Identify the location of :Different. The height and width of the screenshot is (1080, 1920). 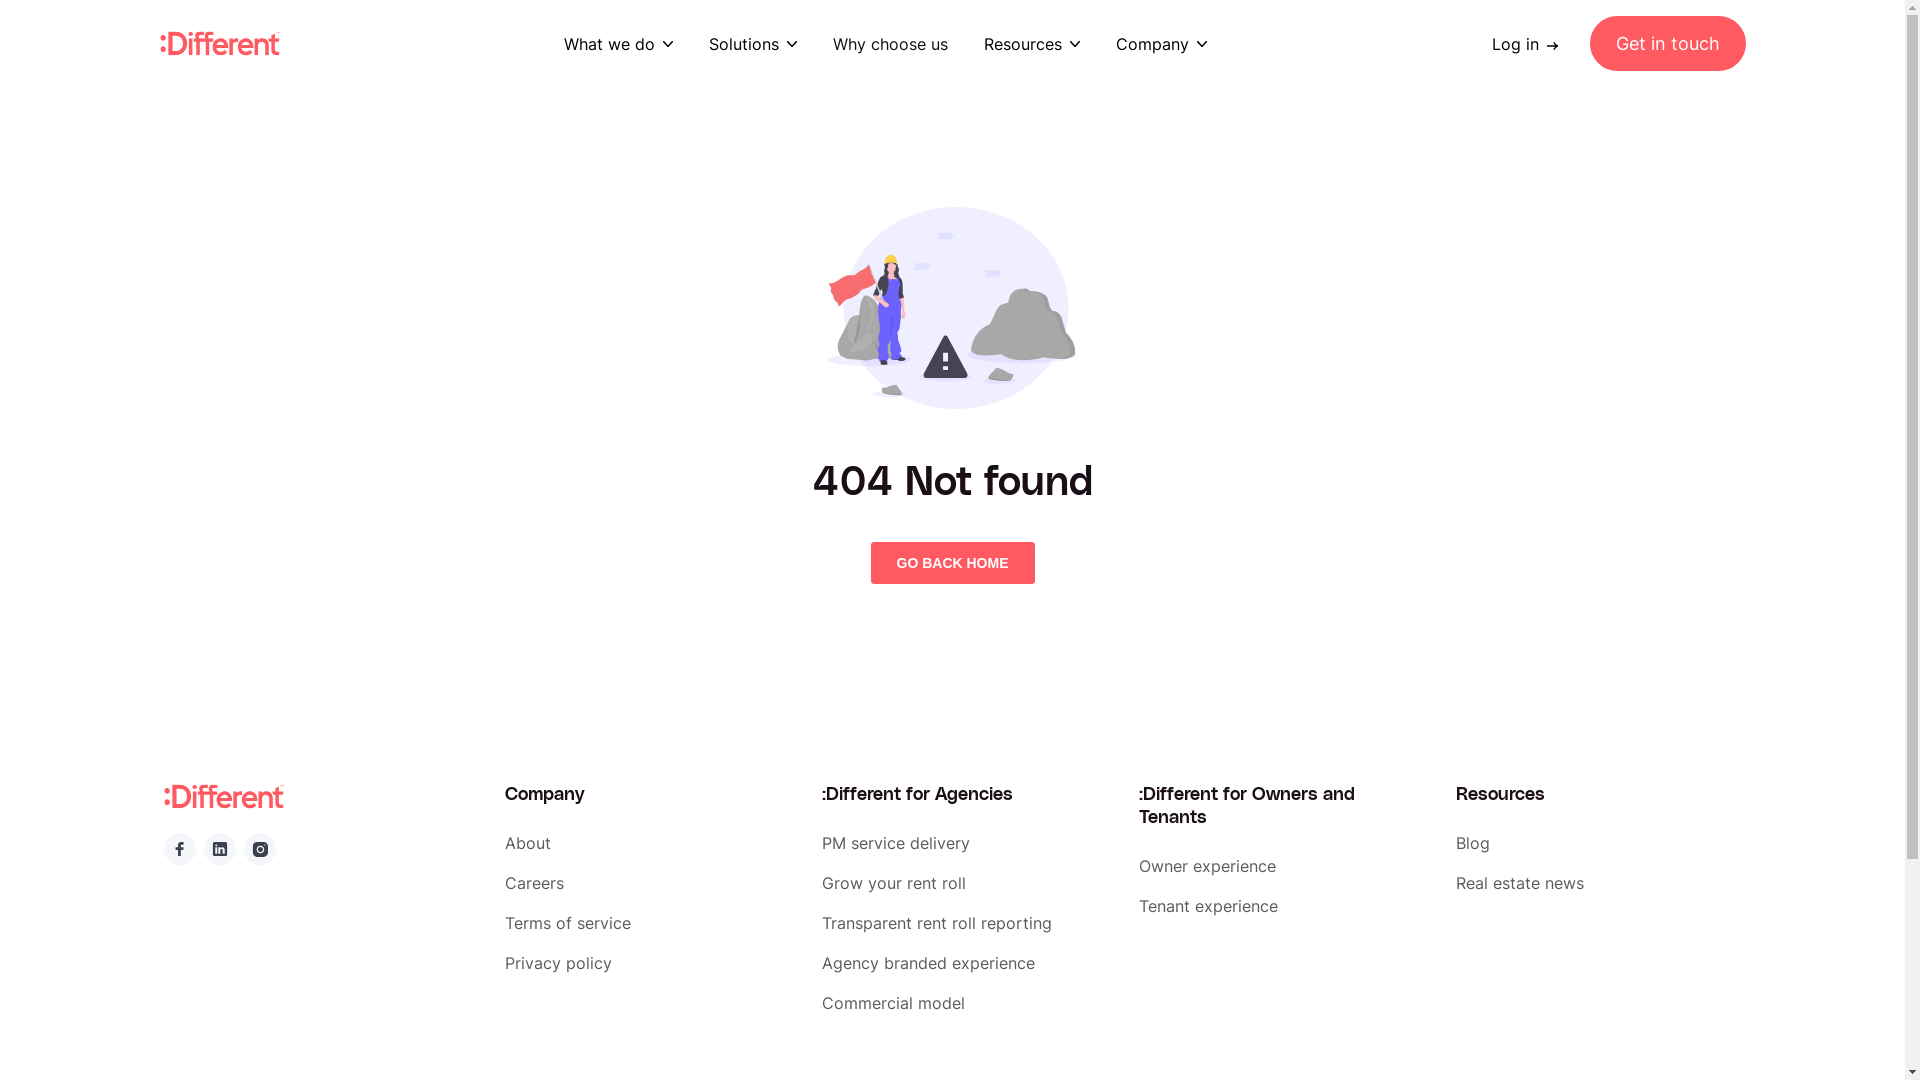
(220, 44).